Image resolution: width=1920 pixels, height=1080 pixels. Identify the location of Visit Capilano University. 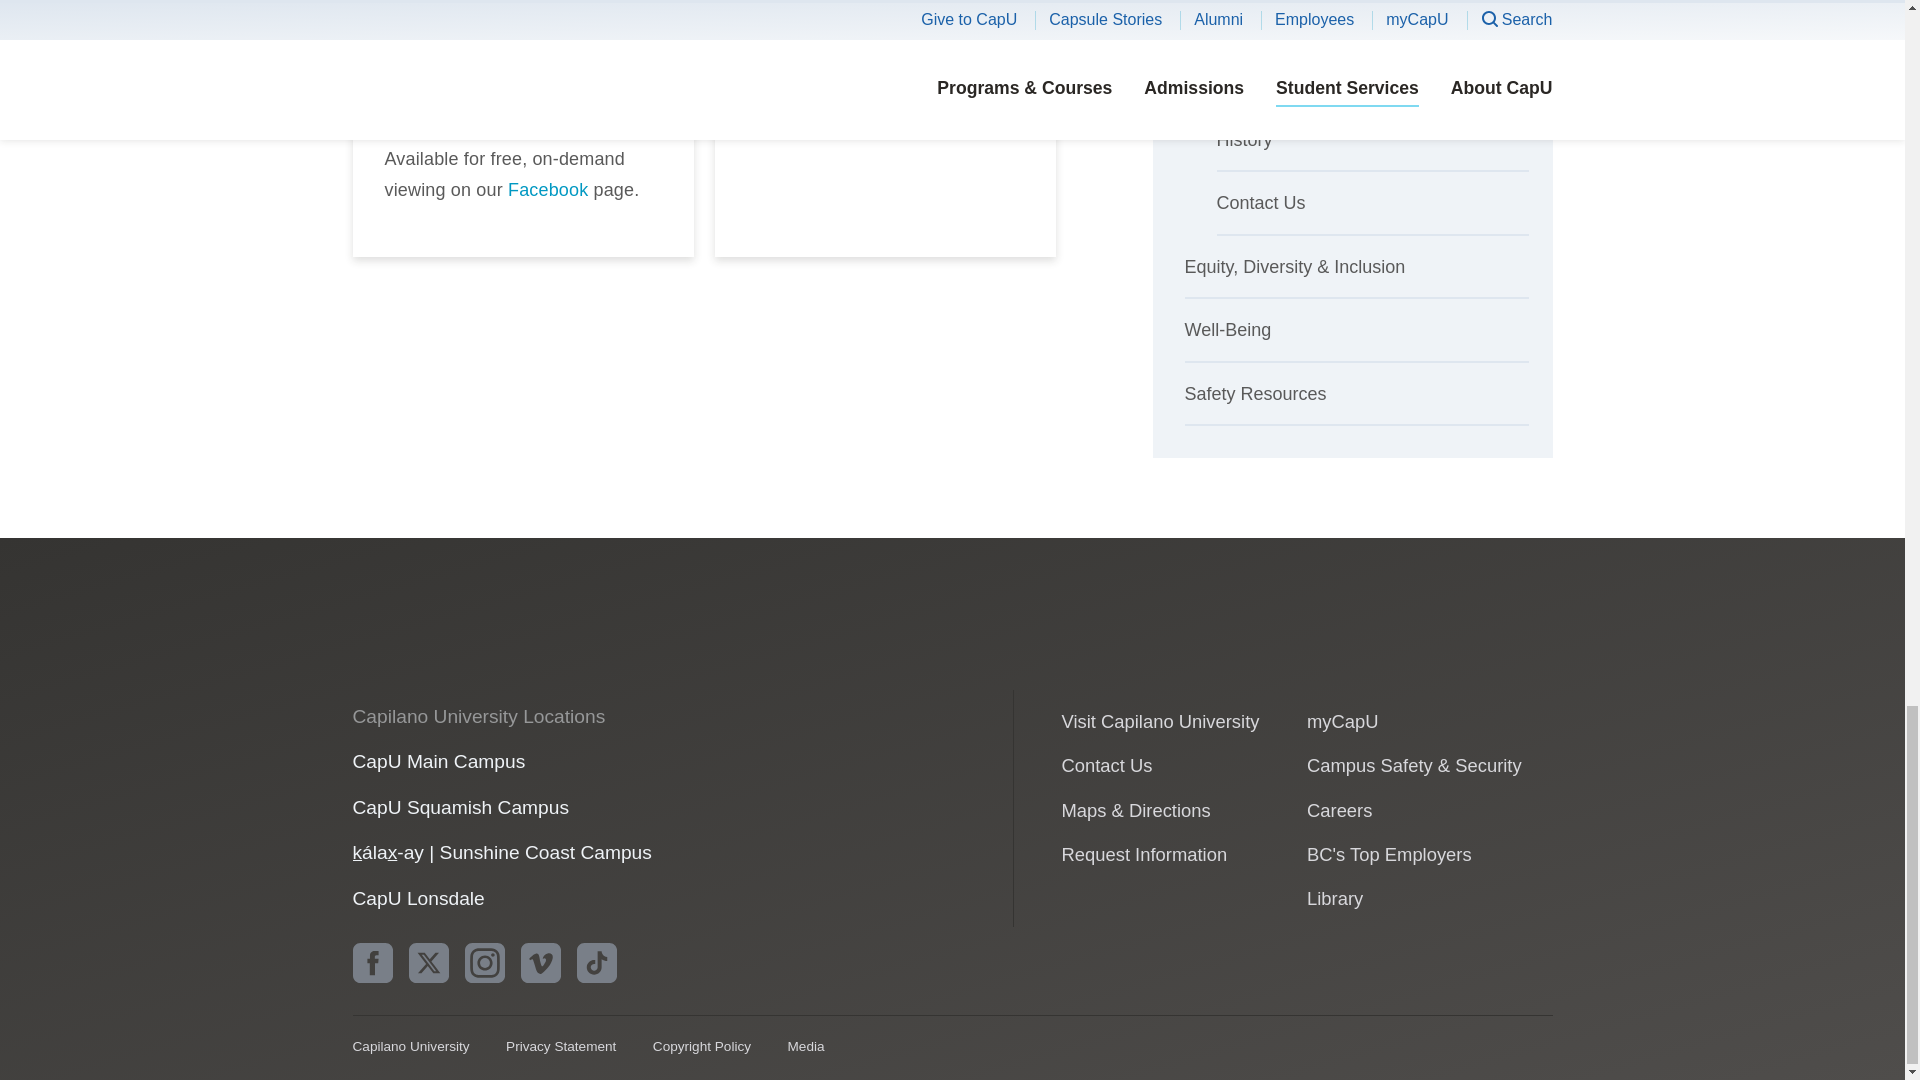
(1160, 721).